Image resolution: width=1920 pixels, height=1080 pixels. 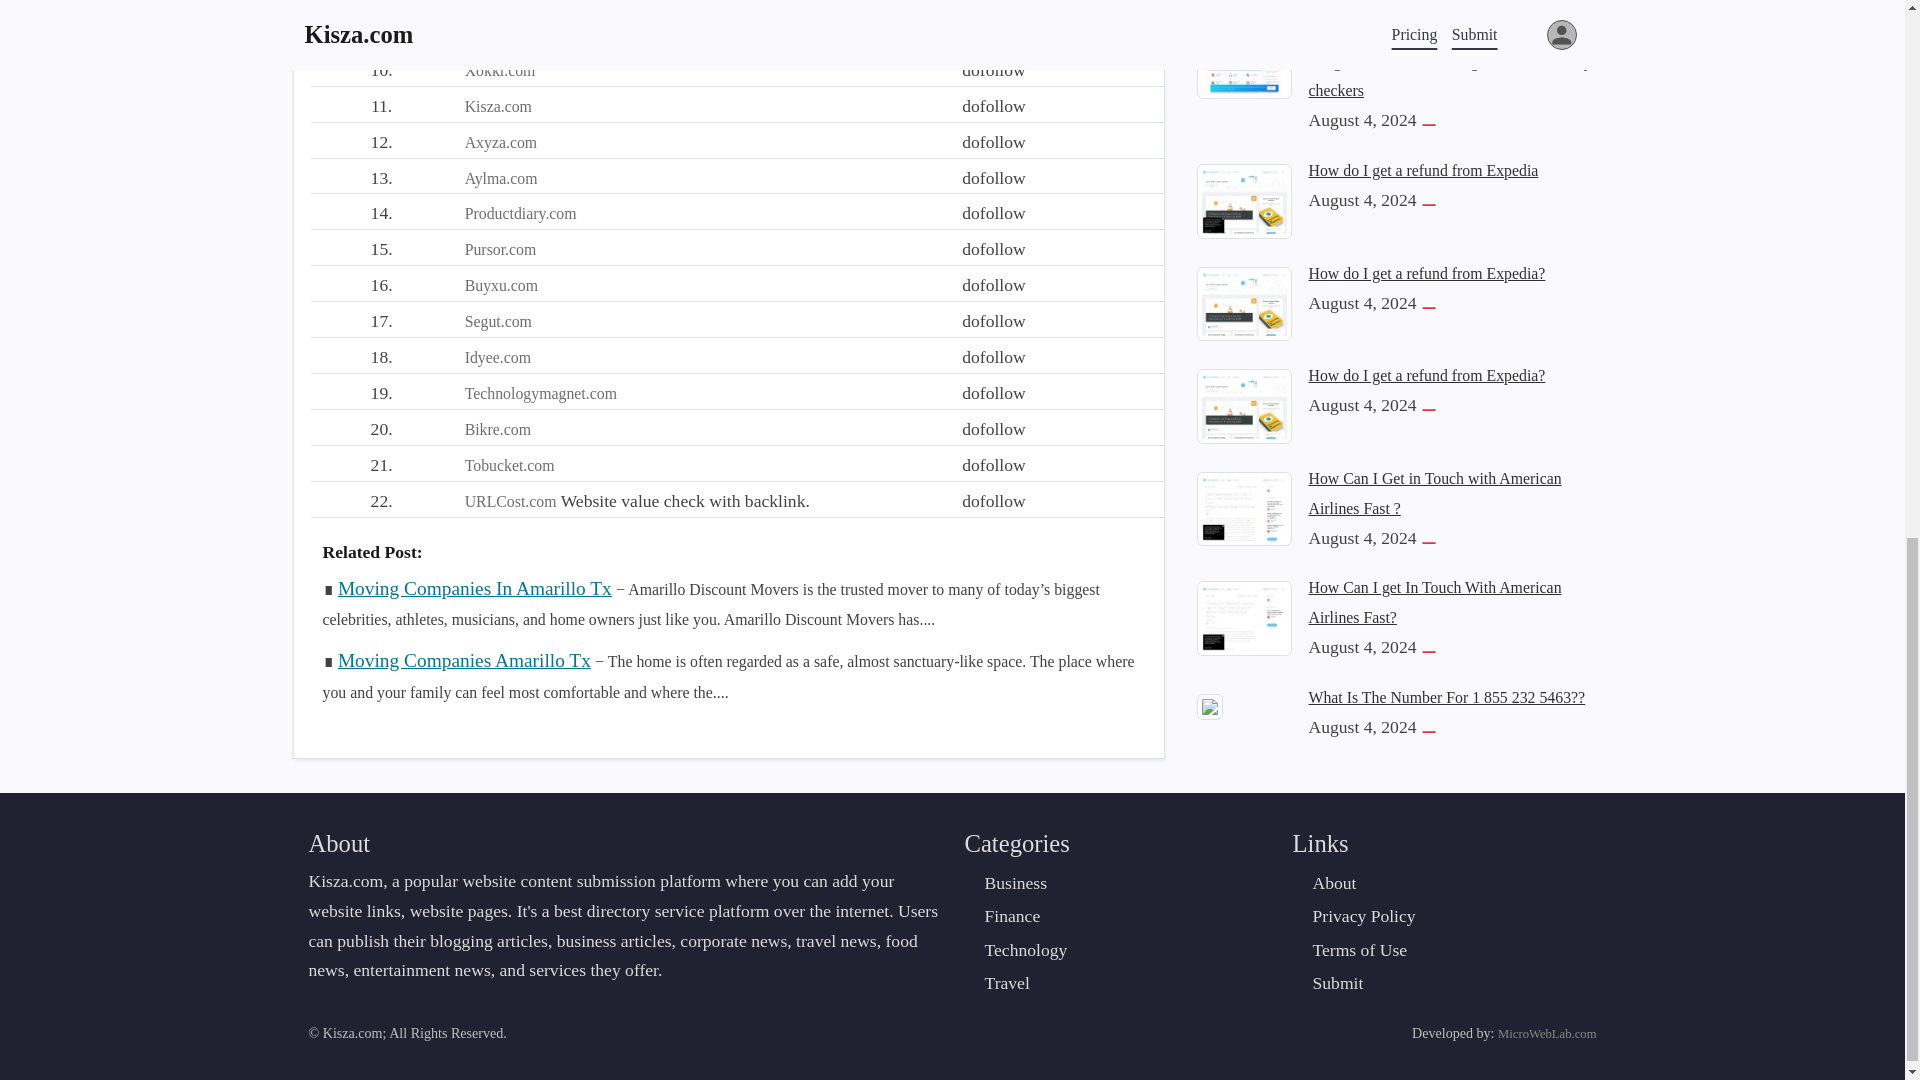 What do you see at coordinates (1434, 16) in the screenshot?
I see `How Can I get In Touch With American Airlines Fast?` at bounding box center [1434, 16].